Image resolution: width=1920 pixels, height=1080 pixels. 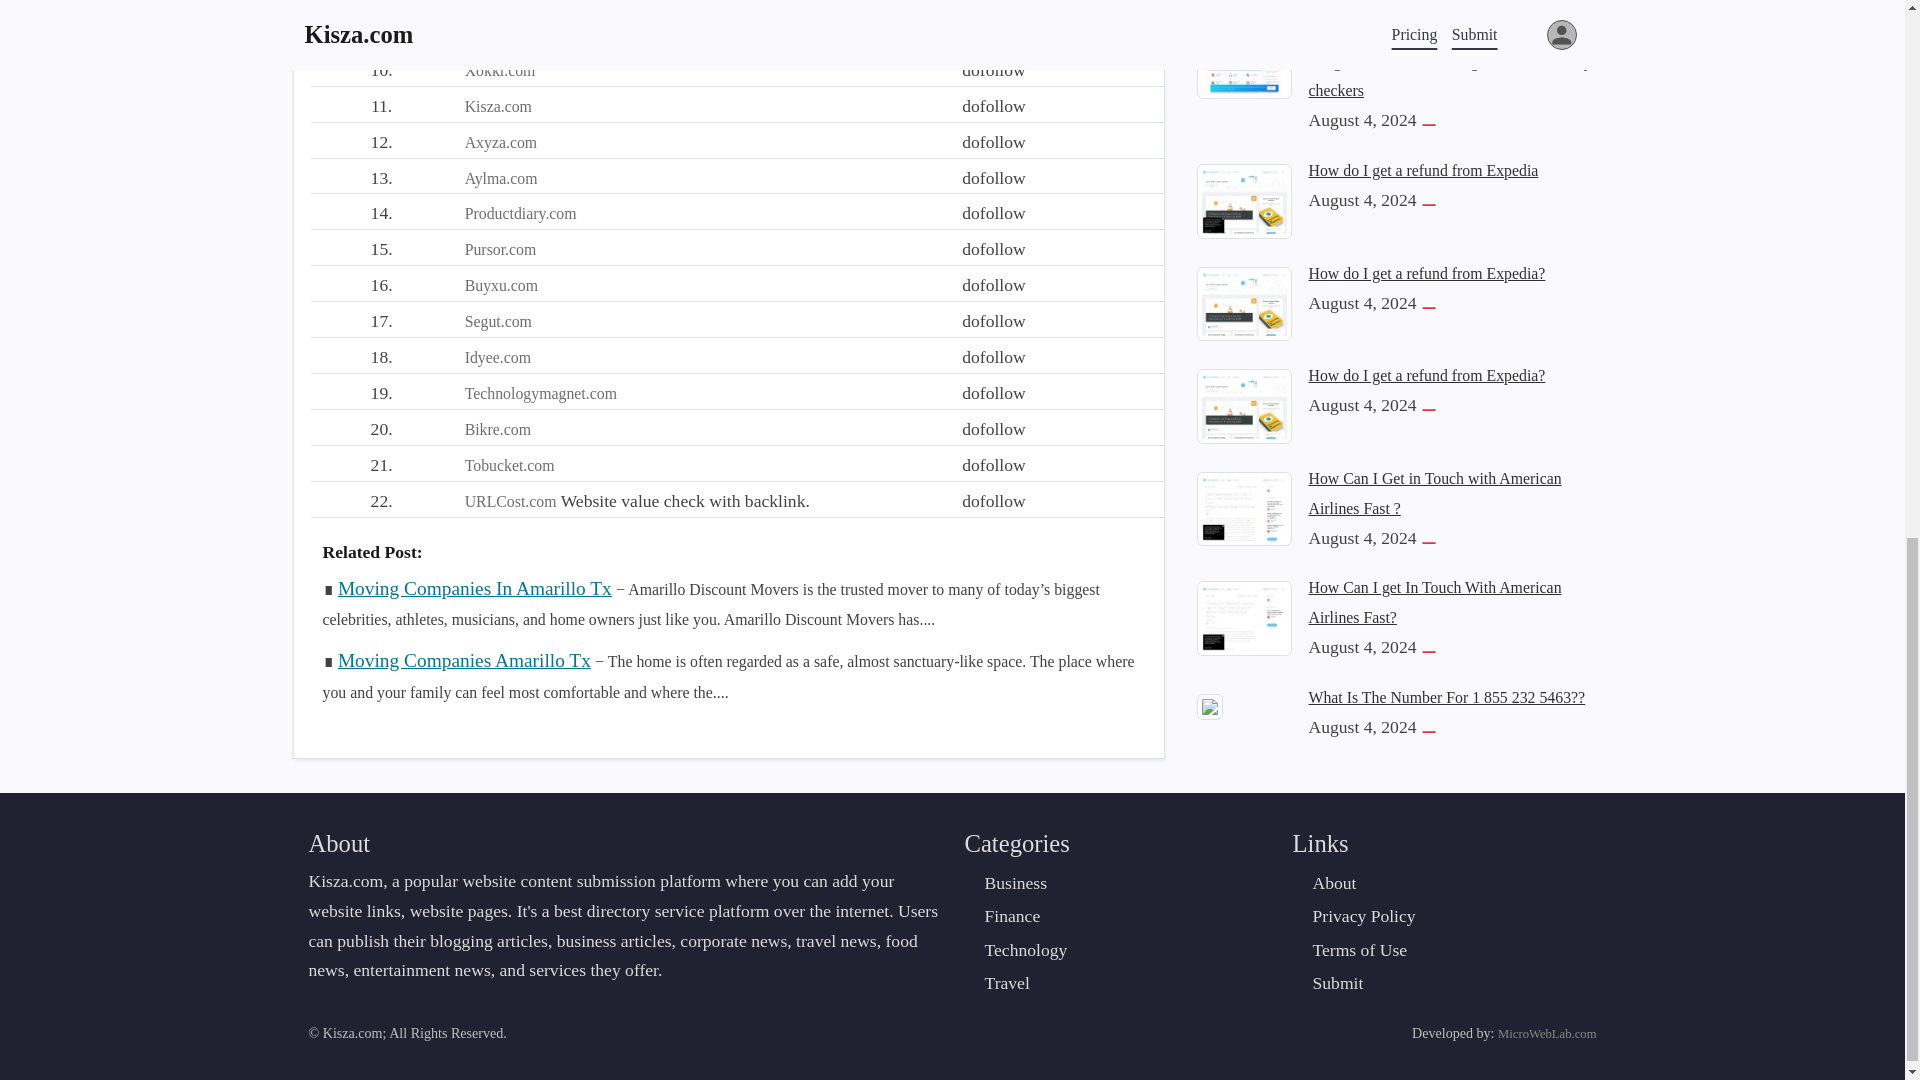 What do you see at coordinates (1434, 16) in the screenshot?
I see `How Can I get In Touch With American Airlines Fast?` at bounding box center [1434, 16].